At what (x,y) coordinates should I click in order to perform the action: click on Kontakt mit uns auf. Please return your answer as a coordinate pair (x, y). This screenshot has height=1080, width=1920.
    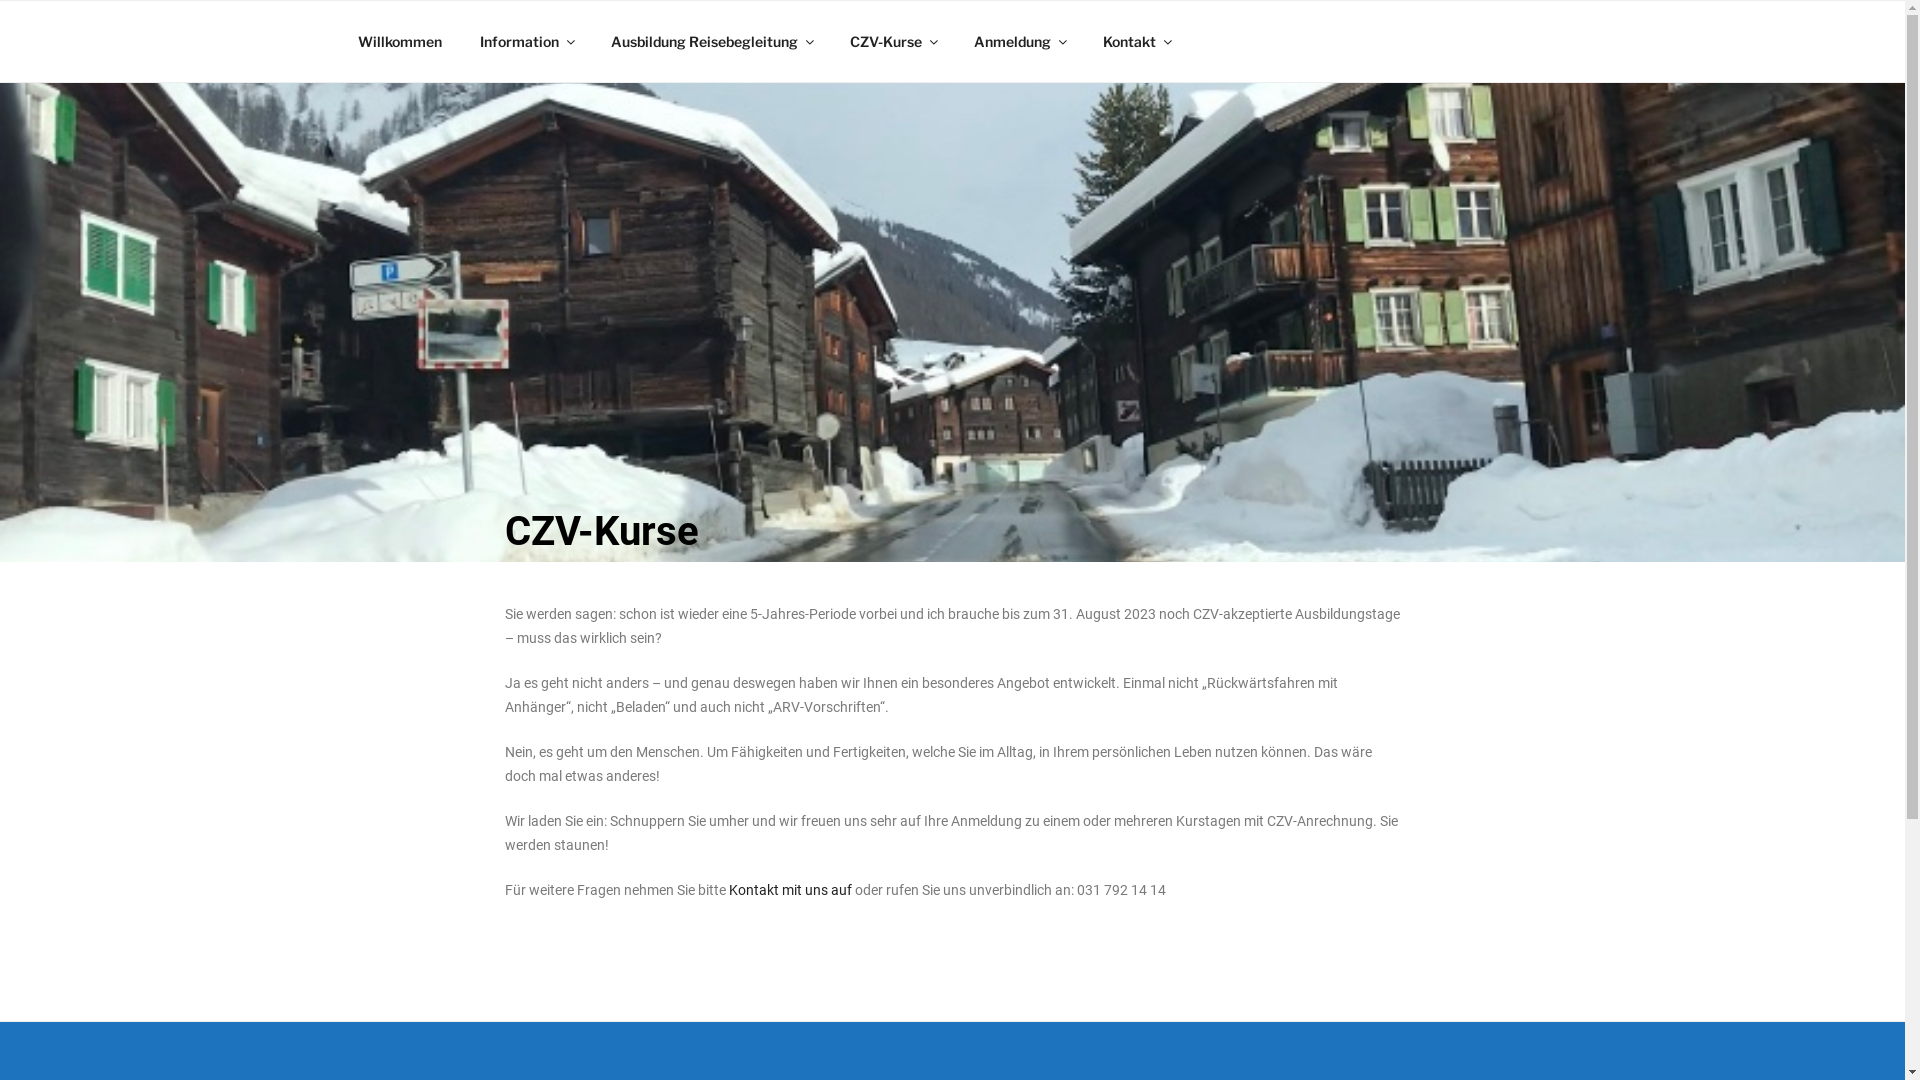
    Looking at the image, I should click on (790, 890).